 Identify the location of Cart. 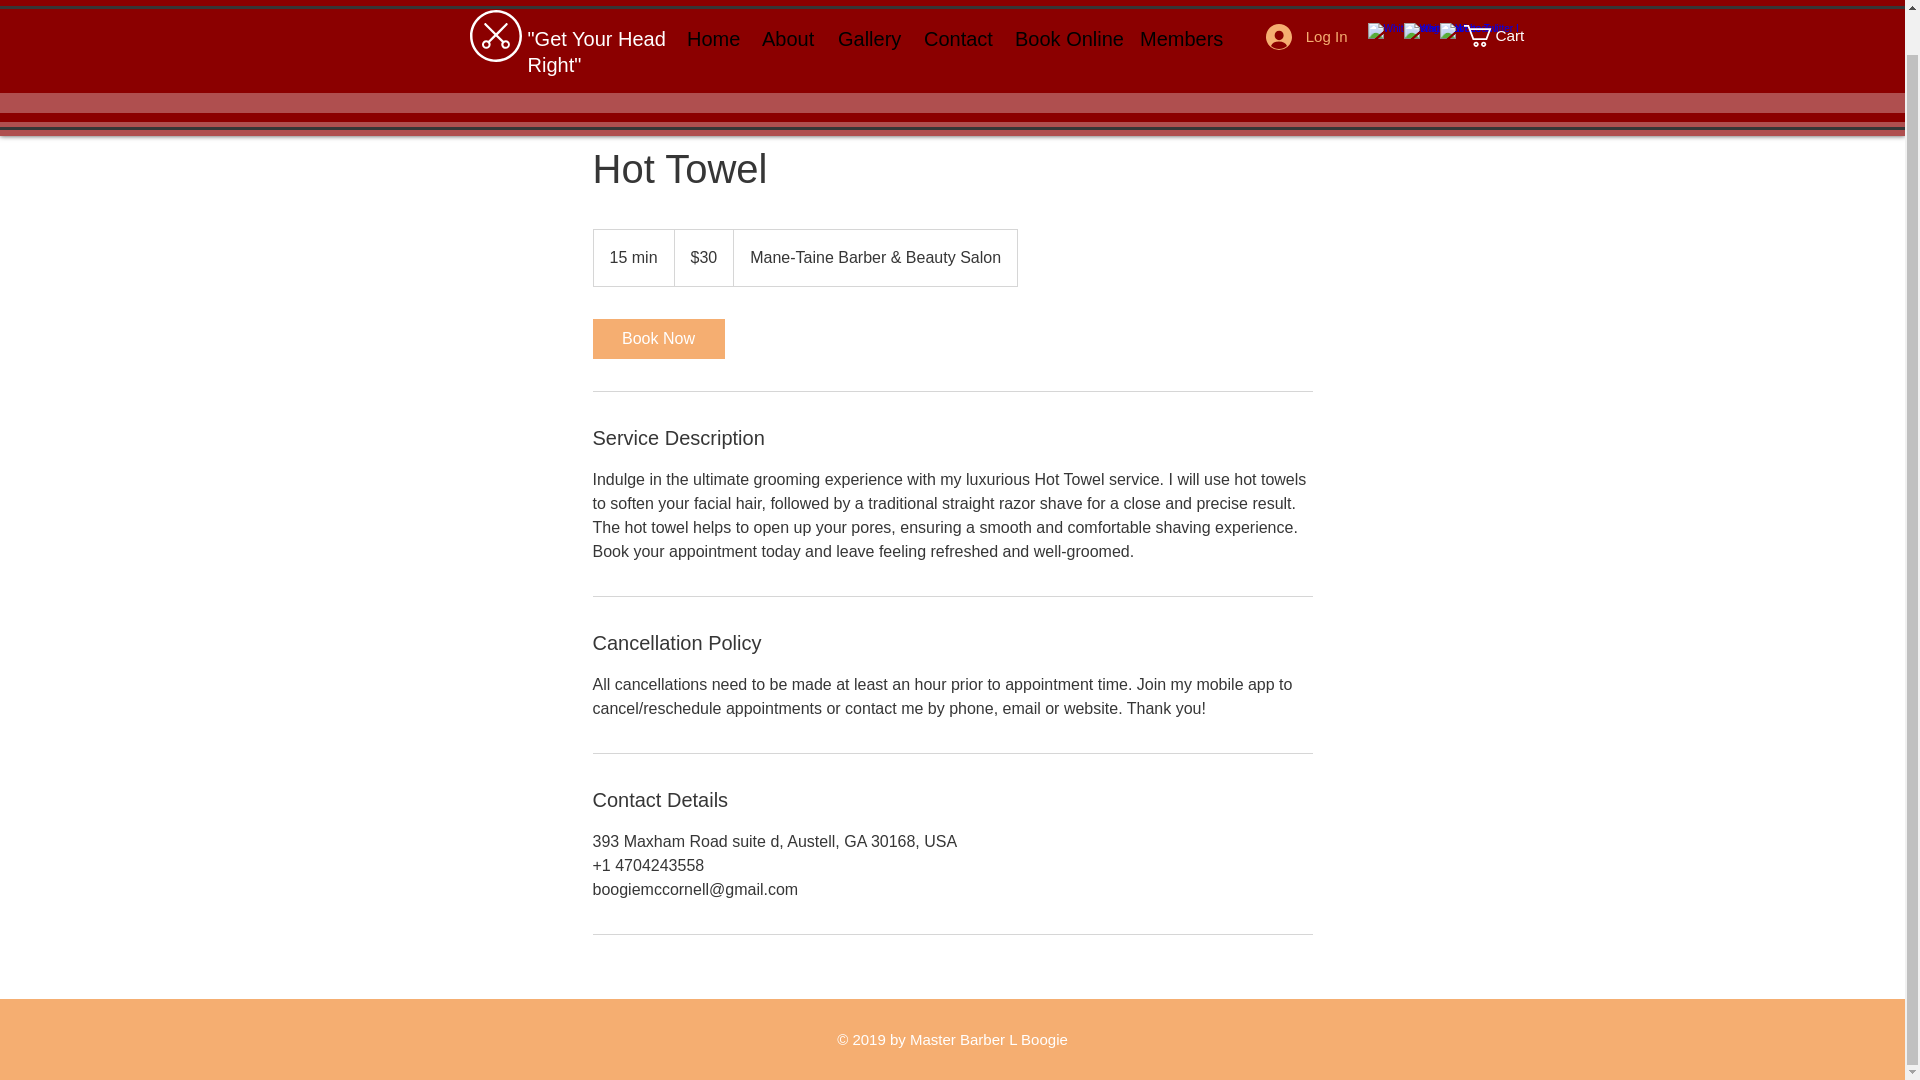
(1504, 2).